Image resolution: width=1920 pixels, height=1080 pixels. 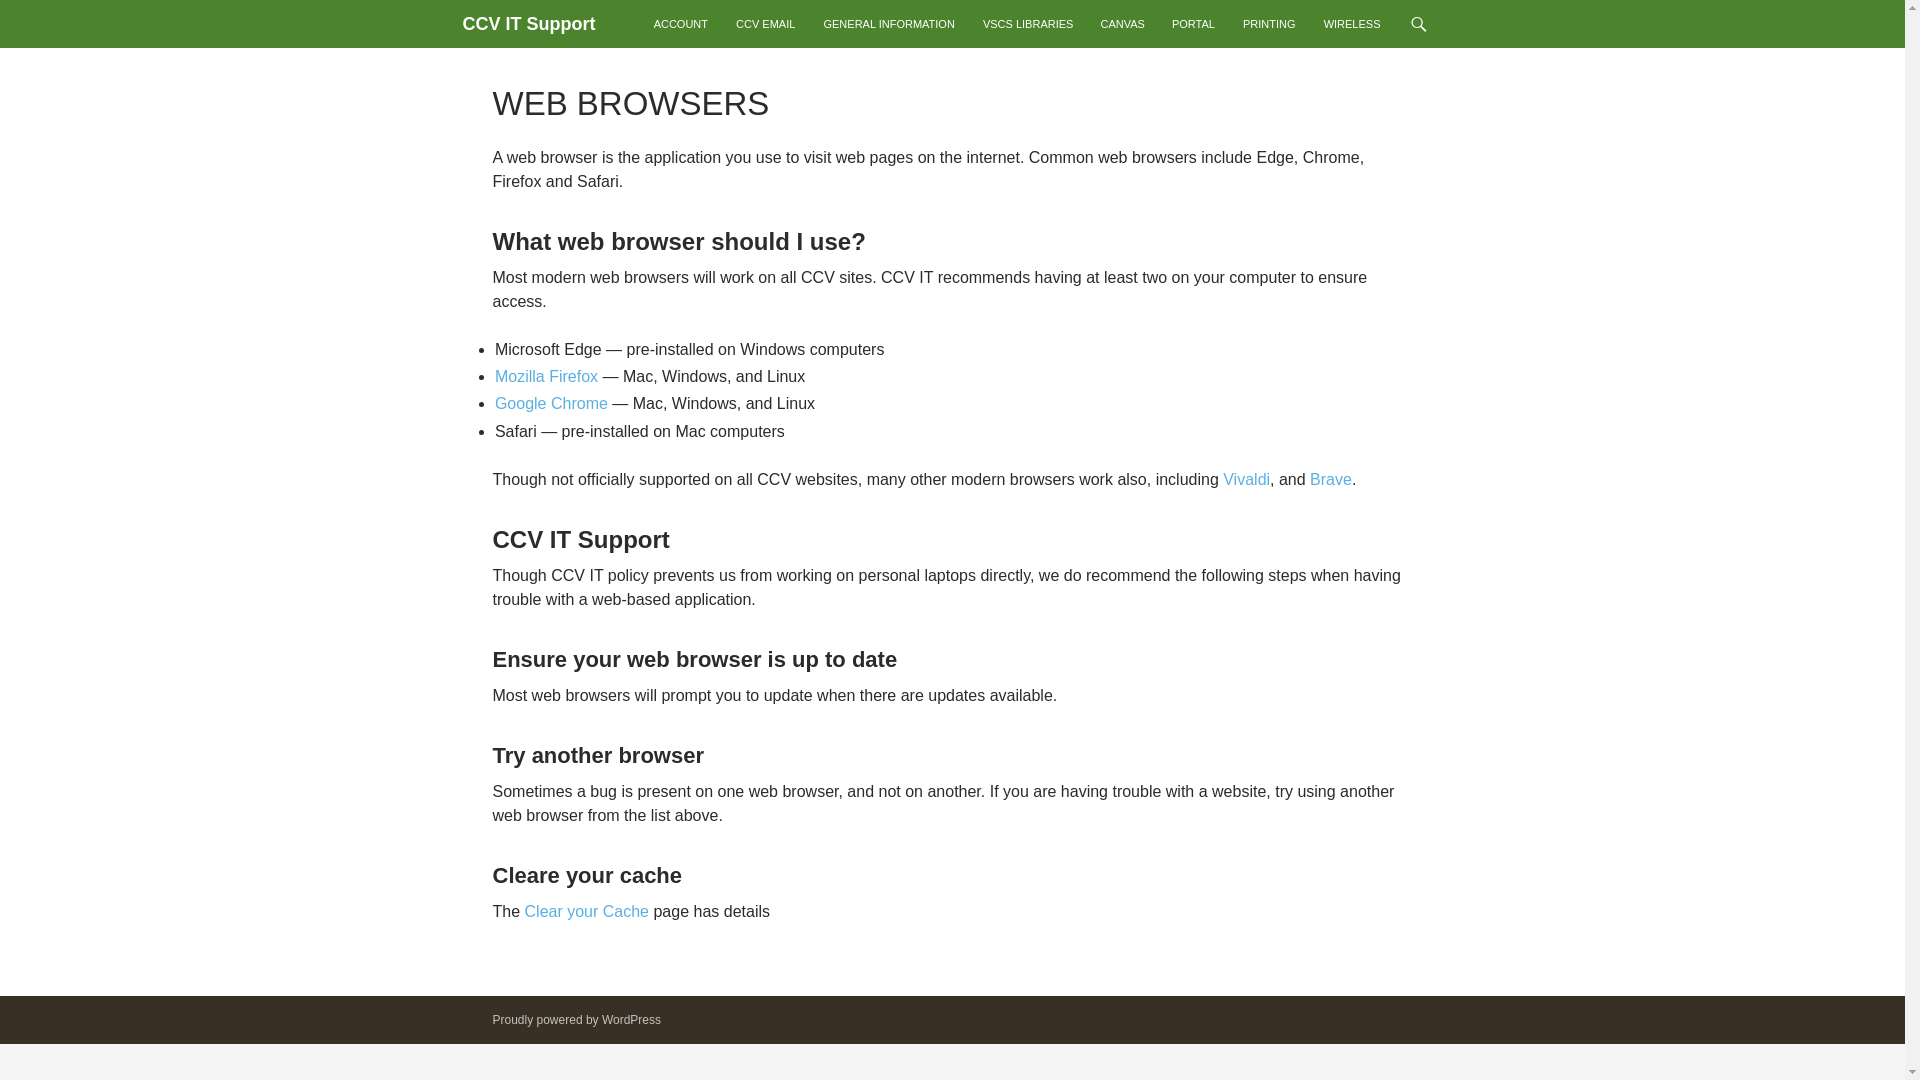 What do you see at coordinates (766, 24) in the screenshot?
I see `CCV EMAIL` at bounding box center [766, 24].